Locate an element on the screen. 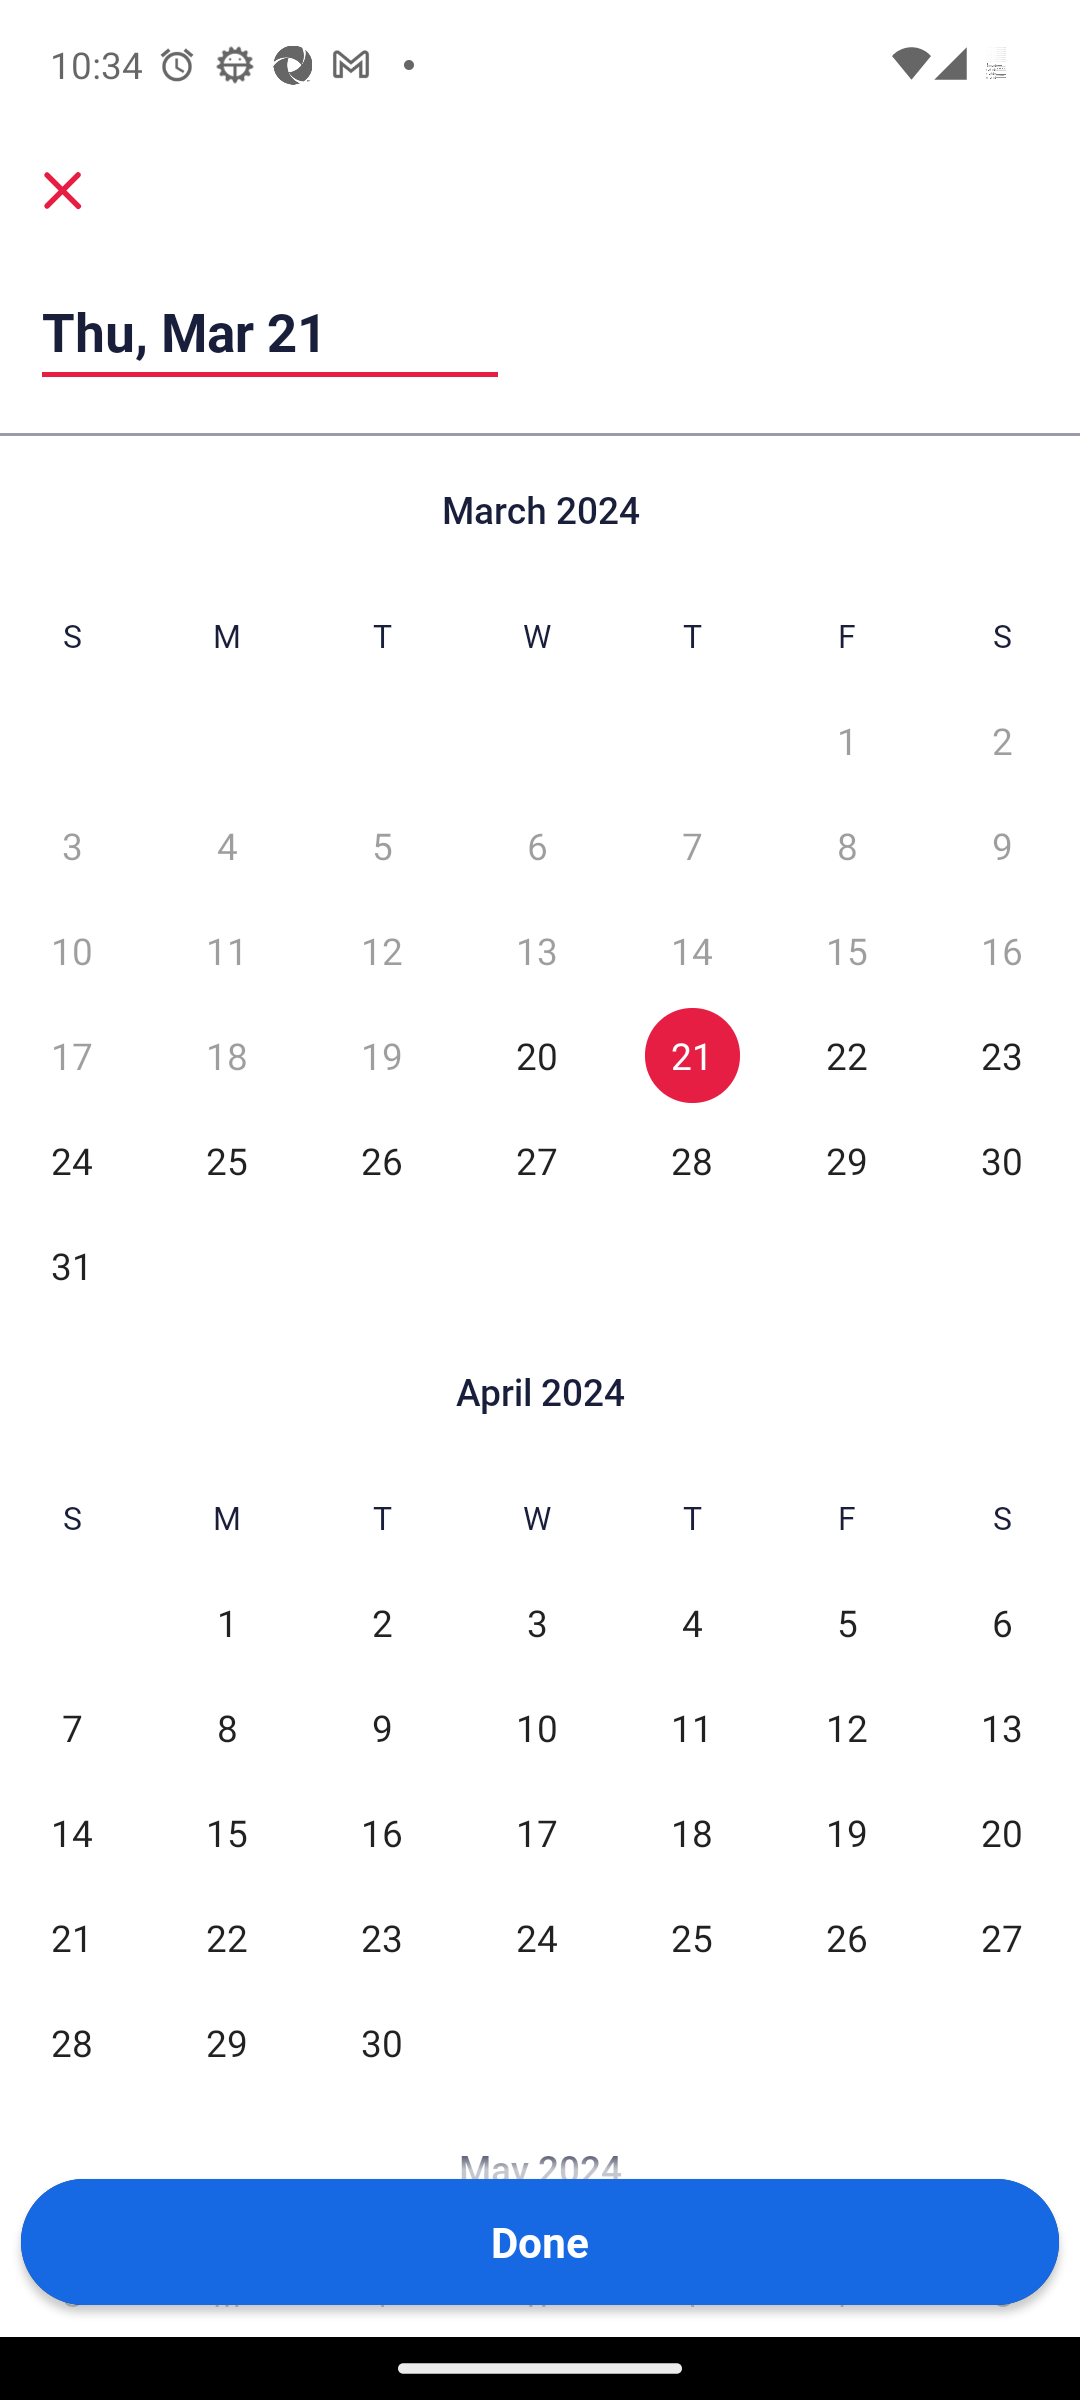  11 Mon, Mar 11, Not Selected is located at coordinates (226, 950).